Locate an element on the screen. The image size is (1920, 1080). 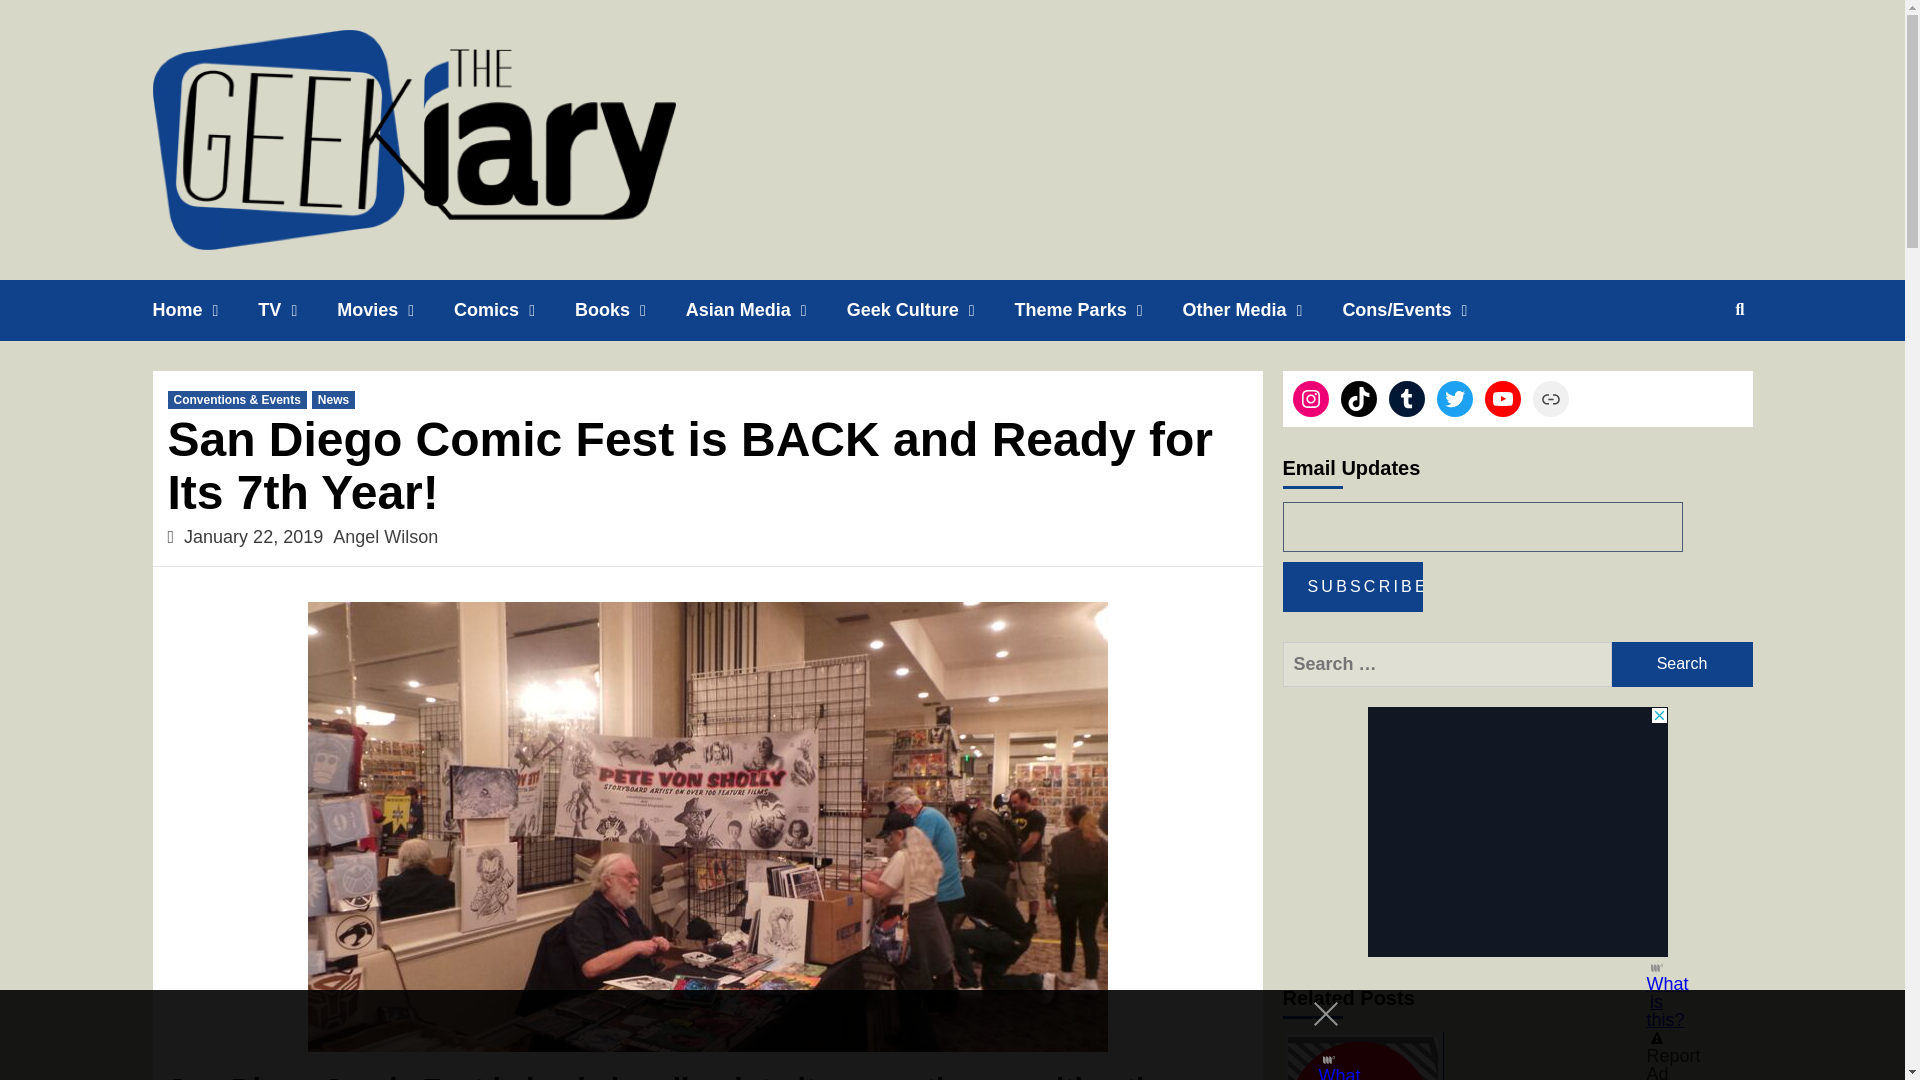
Home is located at coordinates (204, 310).